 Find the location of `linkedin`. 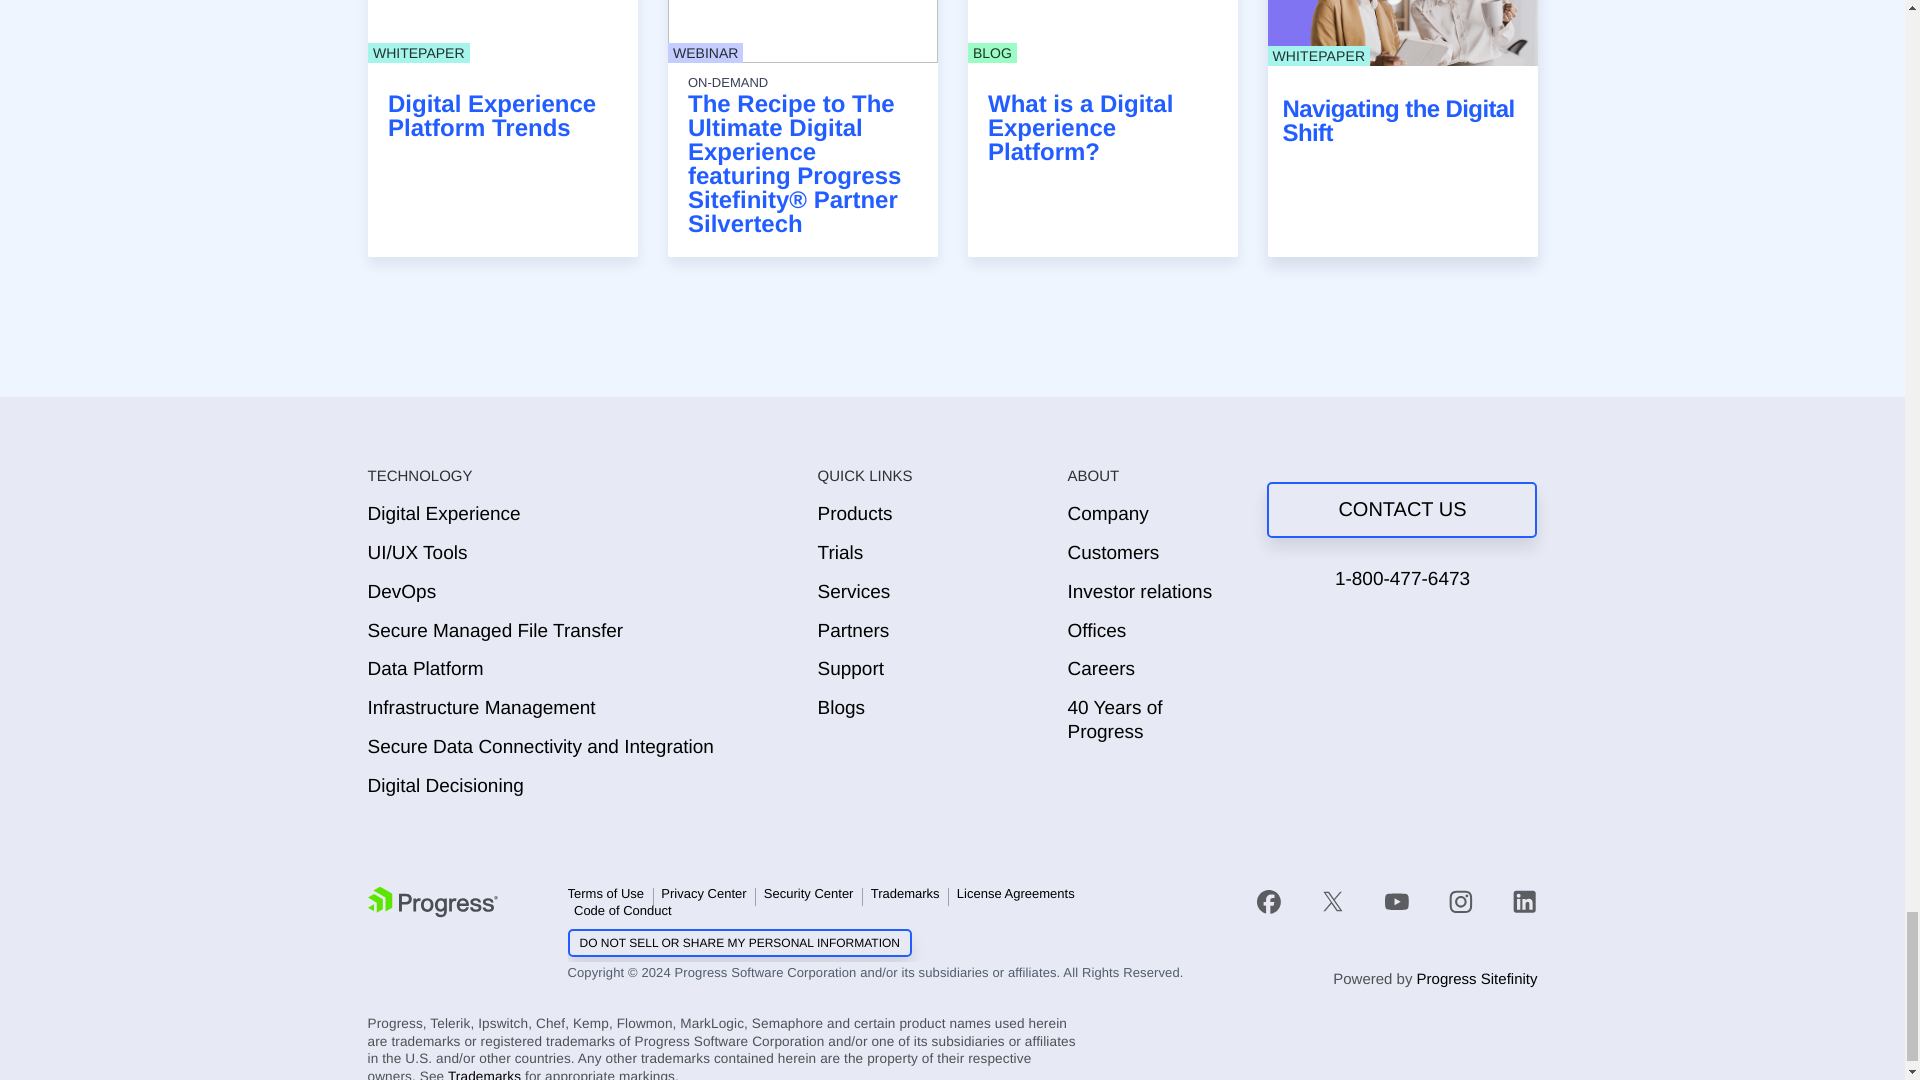

linkedin is located at coordinates (1515, 900).